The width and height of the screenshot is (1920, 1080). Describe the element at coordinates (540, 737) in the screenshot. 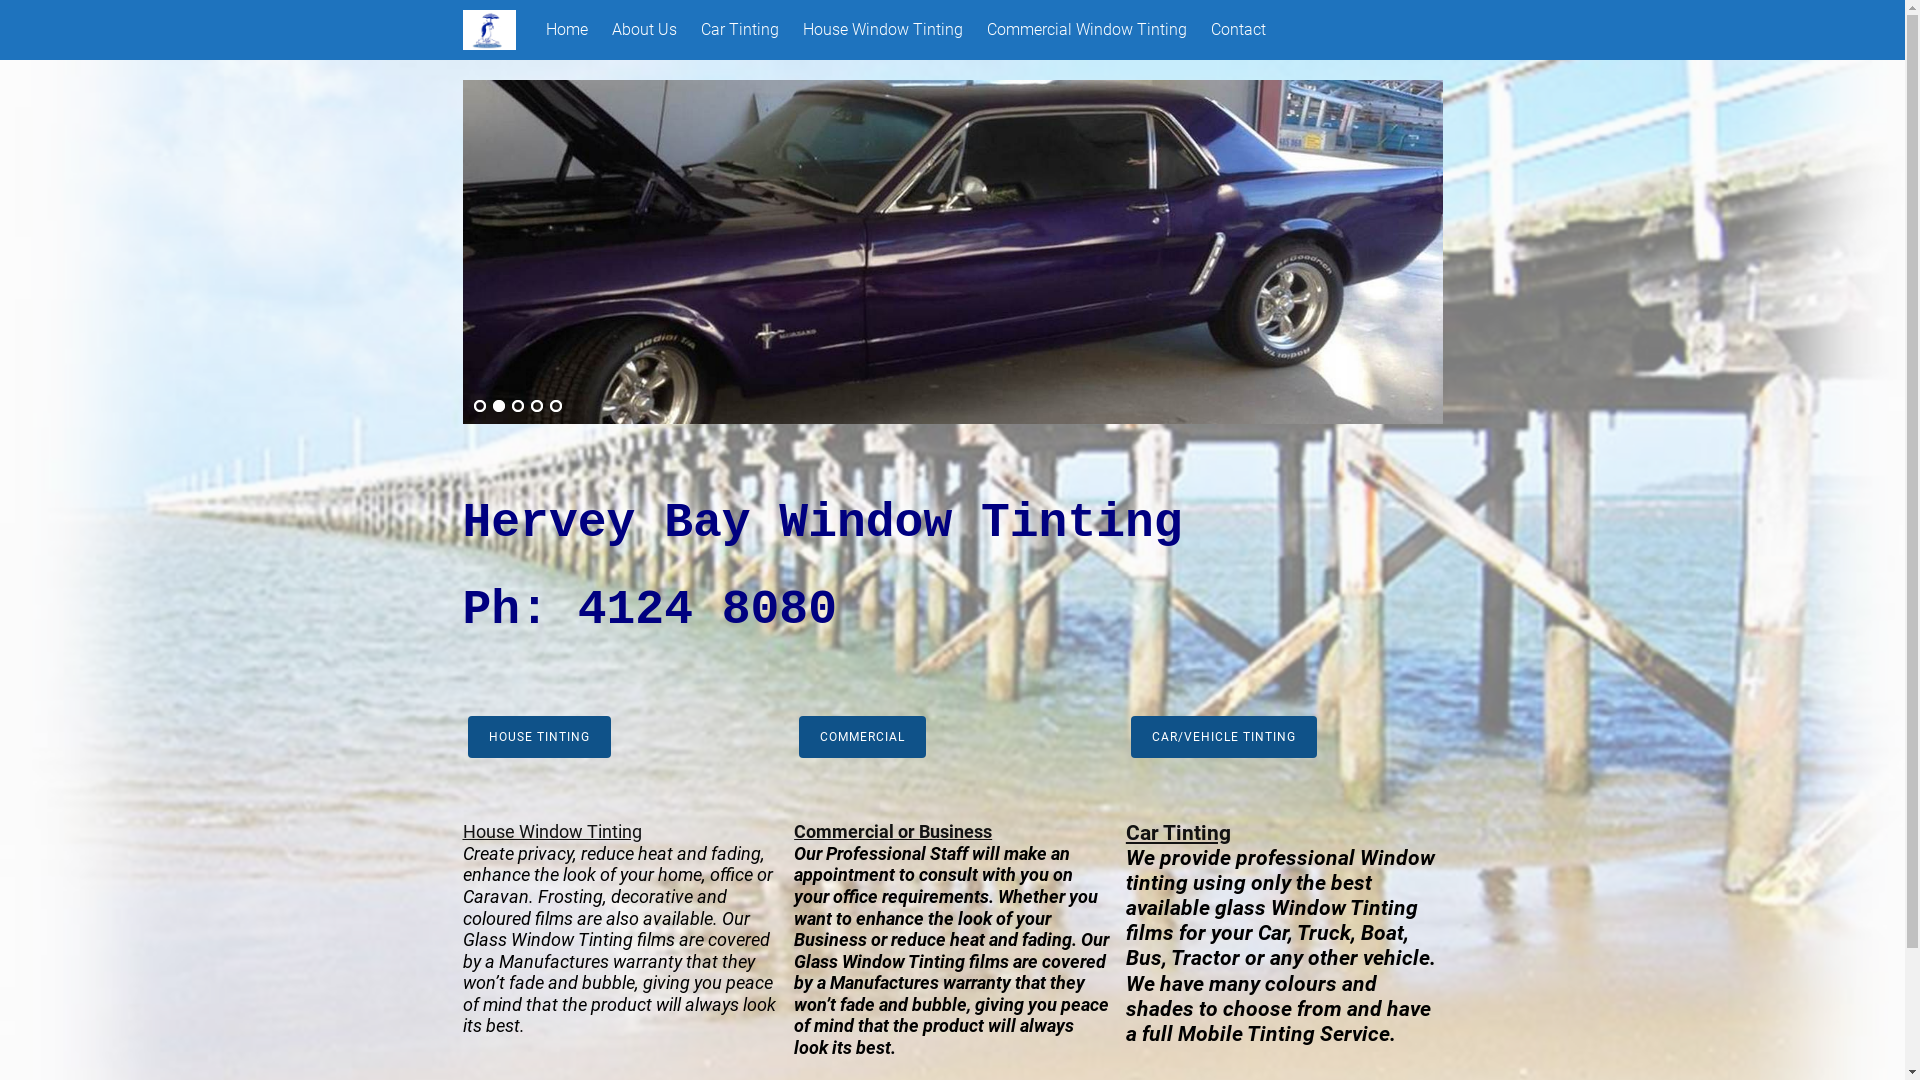

I see `HOUSE TINTING` at that location.